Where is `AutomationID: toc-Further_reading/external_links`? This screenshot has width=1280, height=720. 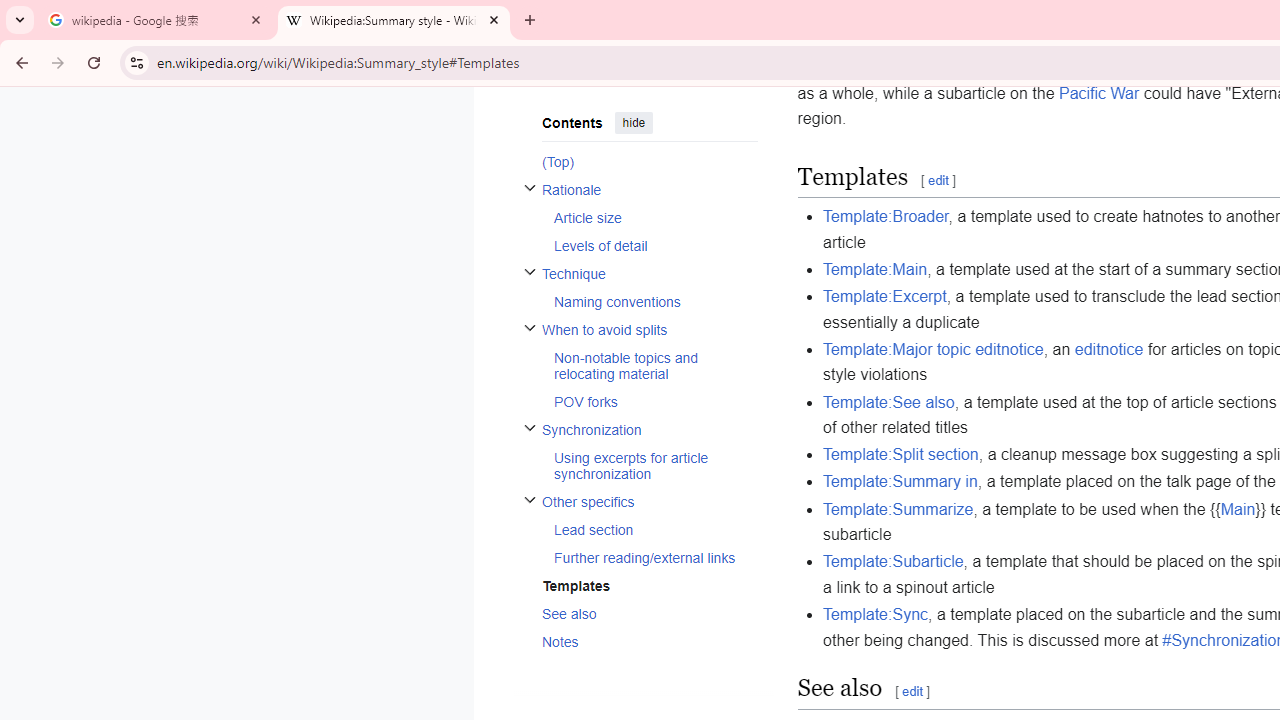 AutomationID: toc-Further_reading/external_links is located at coordinates (649, 556).